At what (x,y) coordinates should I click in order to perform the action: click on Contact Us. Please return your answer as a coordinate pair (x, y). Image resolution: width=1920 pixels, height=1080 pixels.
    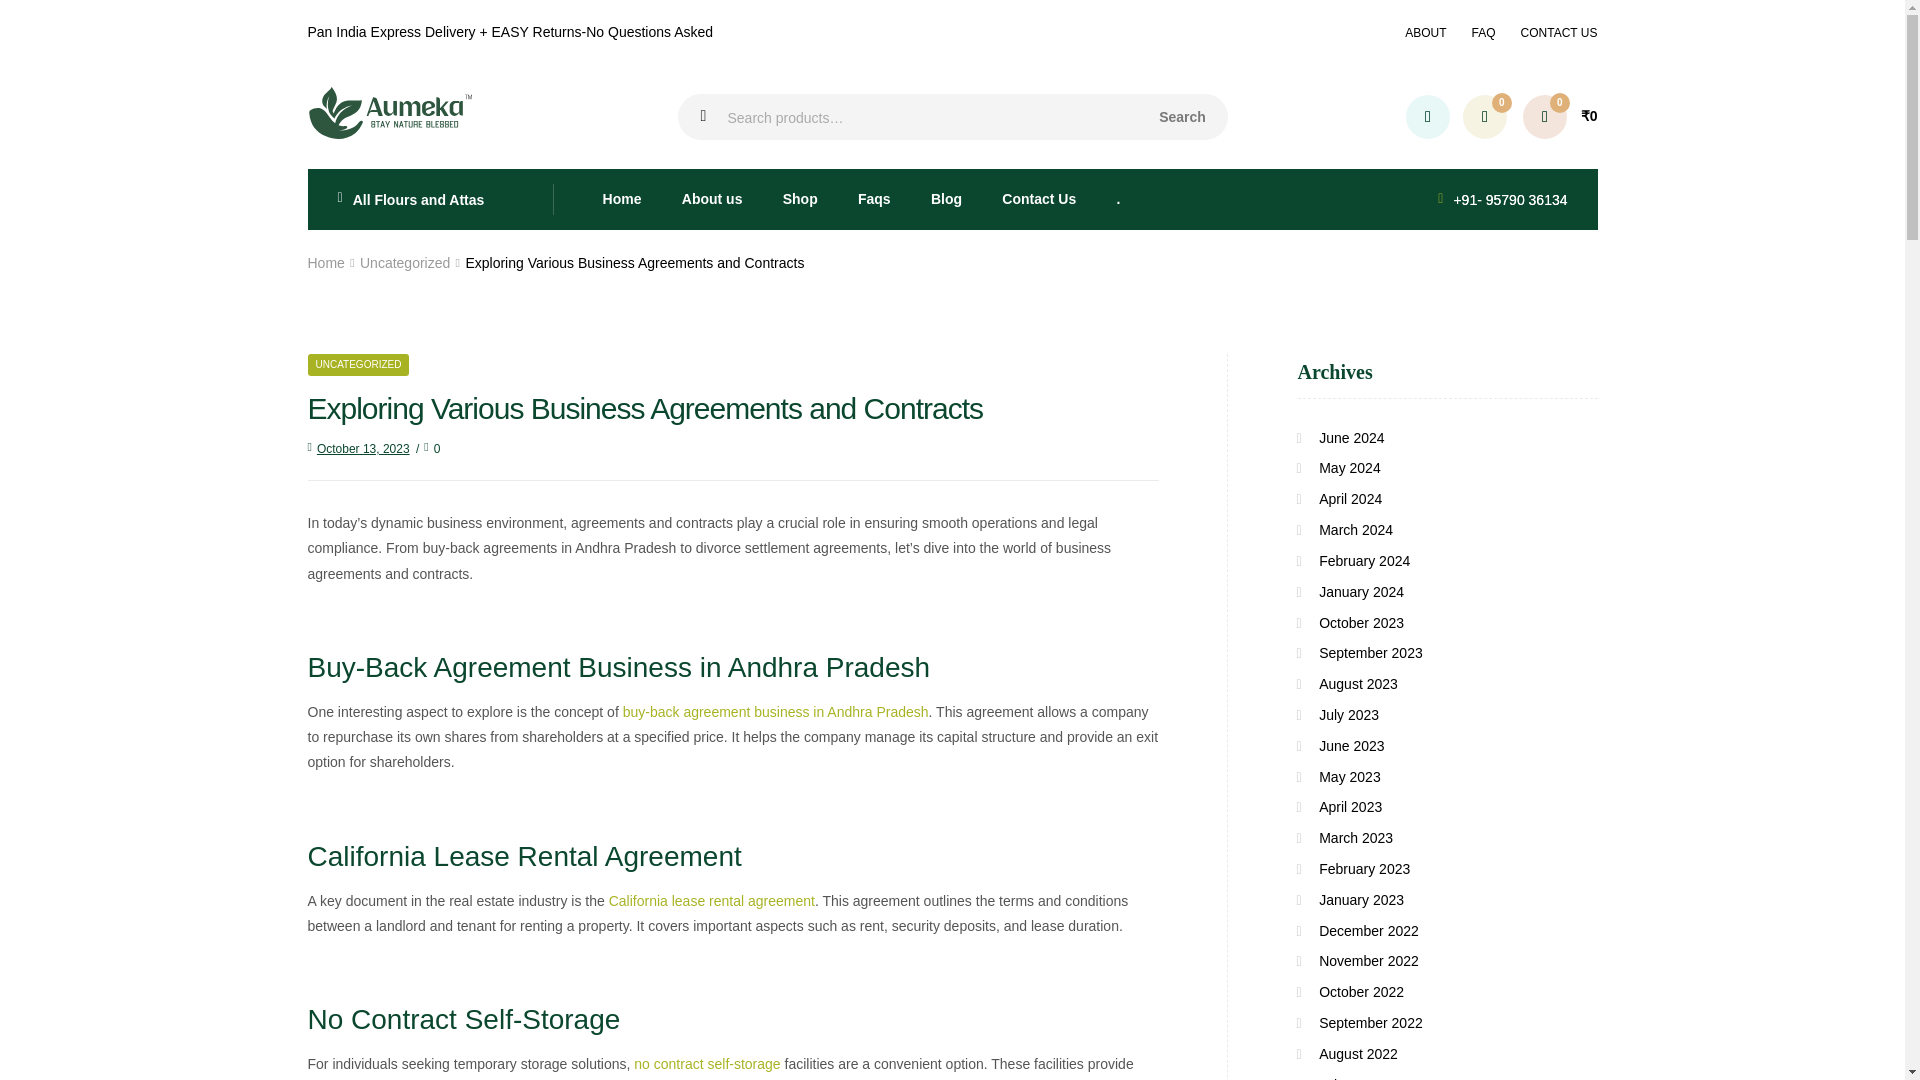
    Looking at the image, I should click on (1038, 200).